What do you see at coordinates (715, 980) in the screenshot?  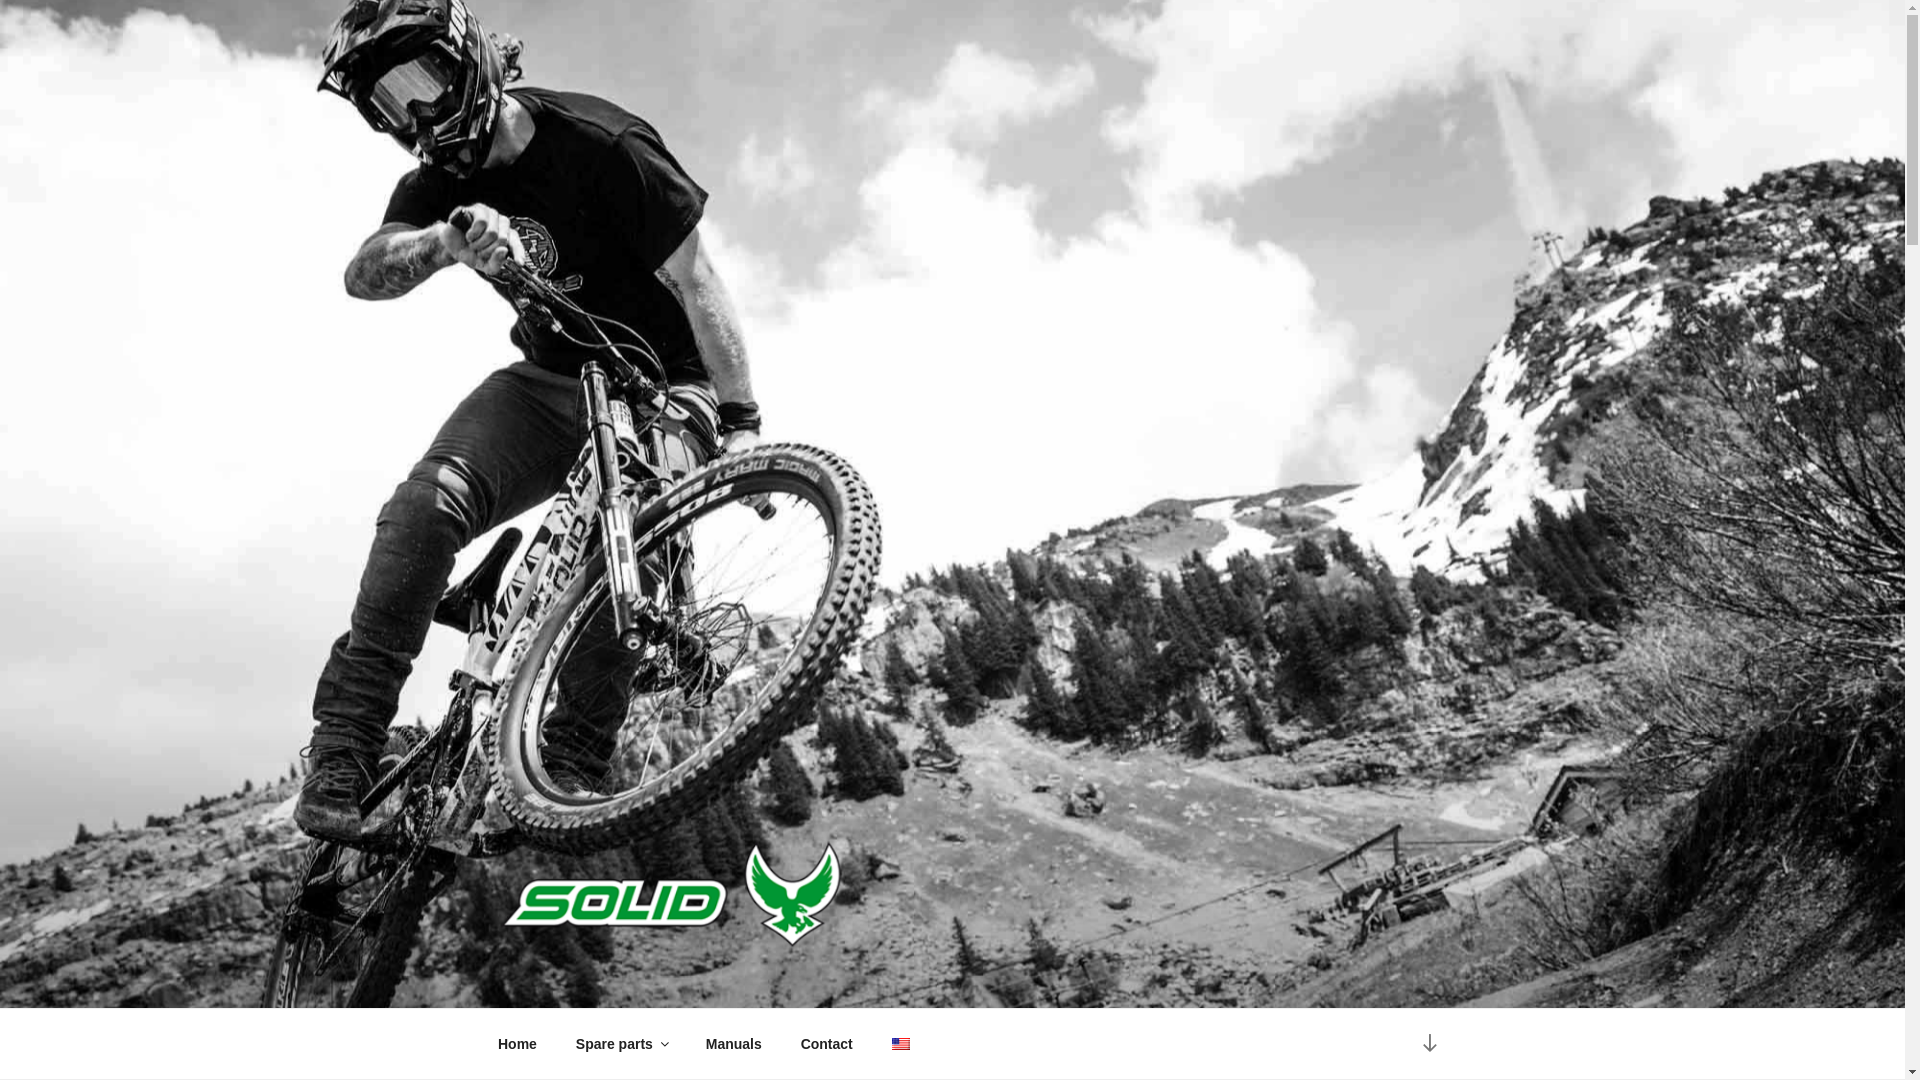 I see `SOLIDBIKES EUROPE` at bounding box center [715, 980].